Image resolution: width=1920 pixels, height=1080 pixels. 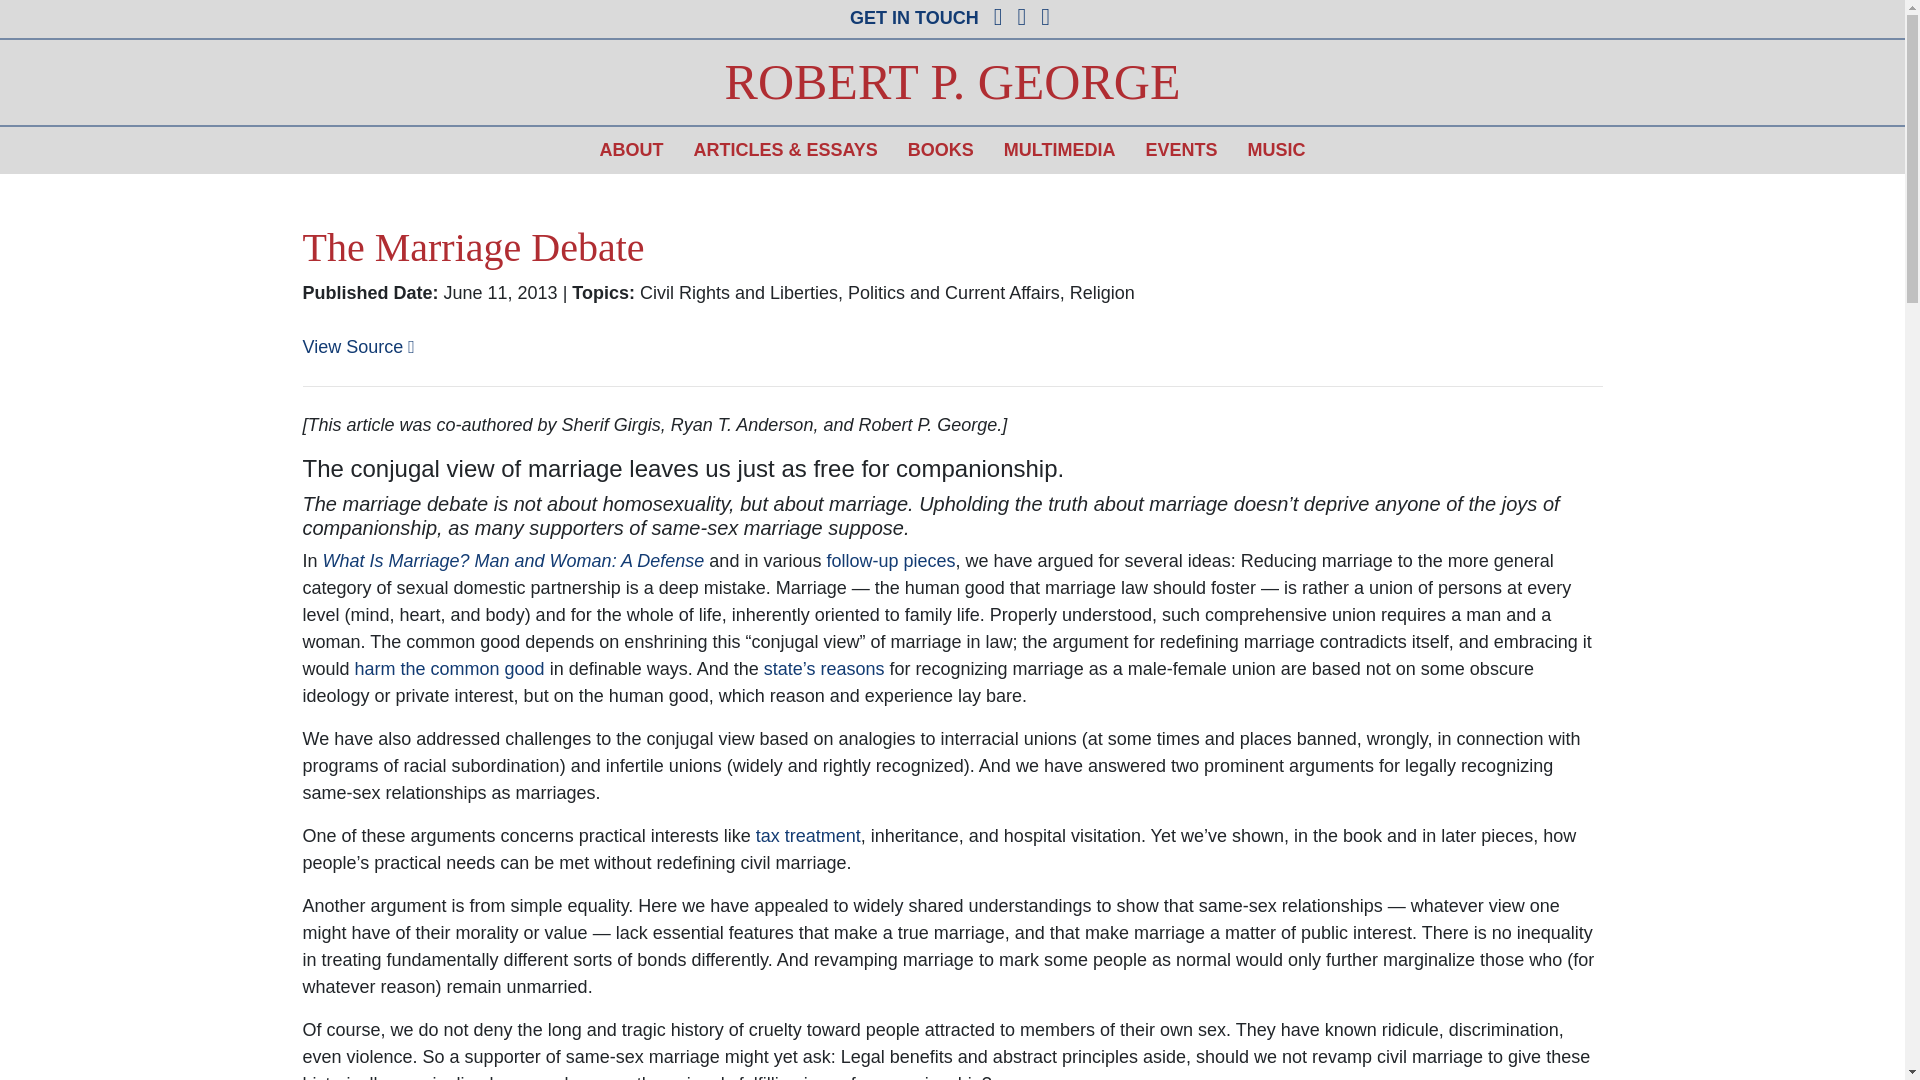 What do you see at coordinates (914, 18) in the screenshot?
I see `GET IN TOUCH` at bounding box center [914, 18].